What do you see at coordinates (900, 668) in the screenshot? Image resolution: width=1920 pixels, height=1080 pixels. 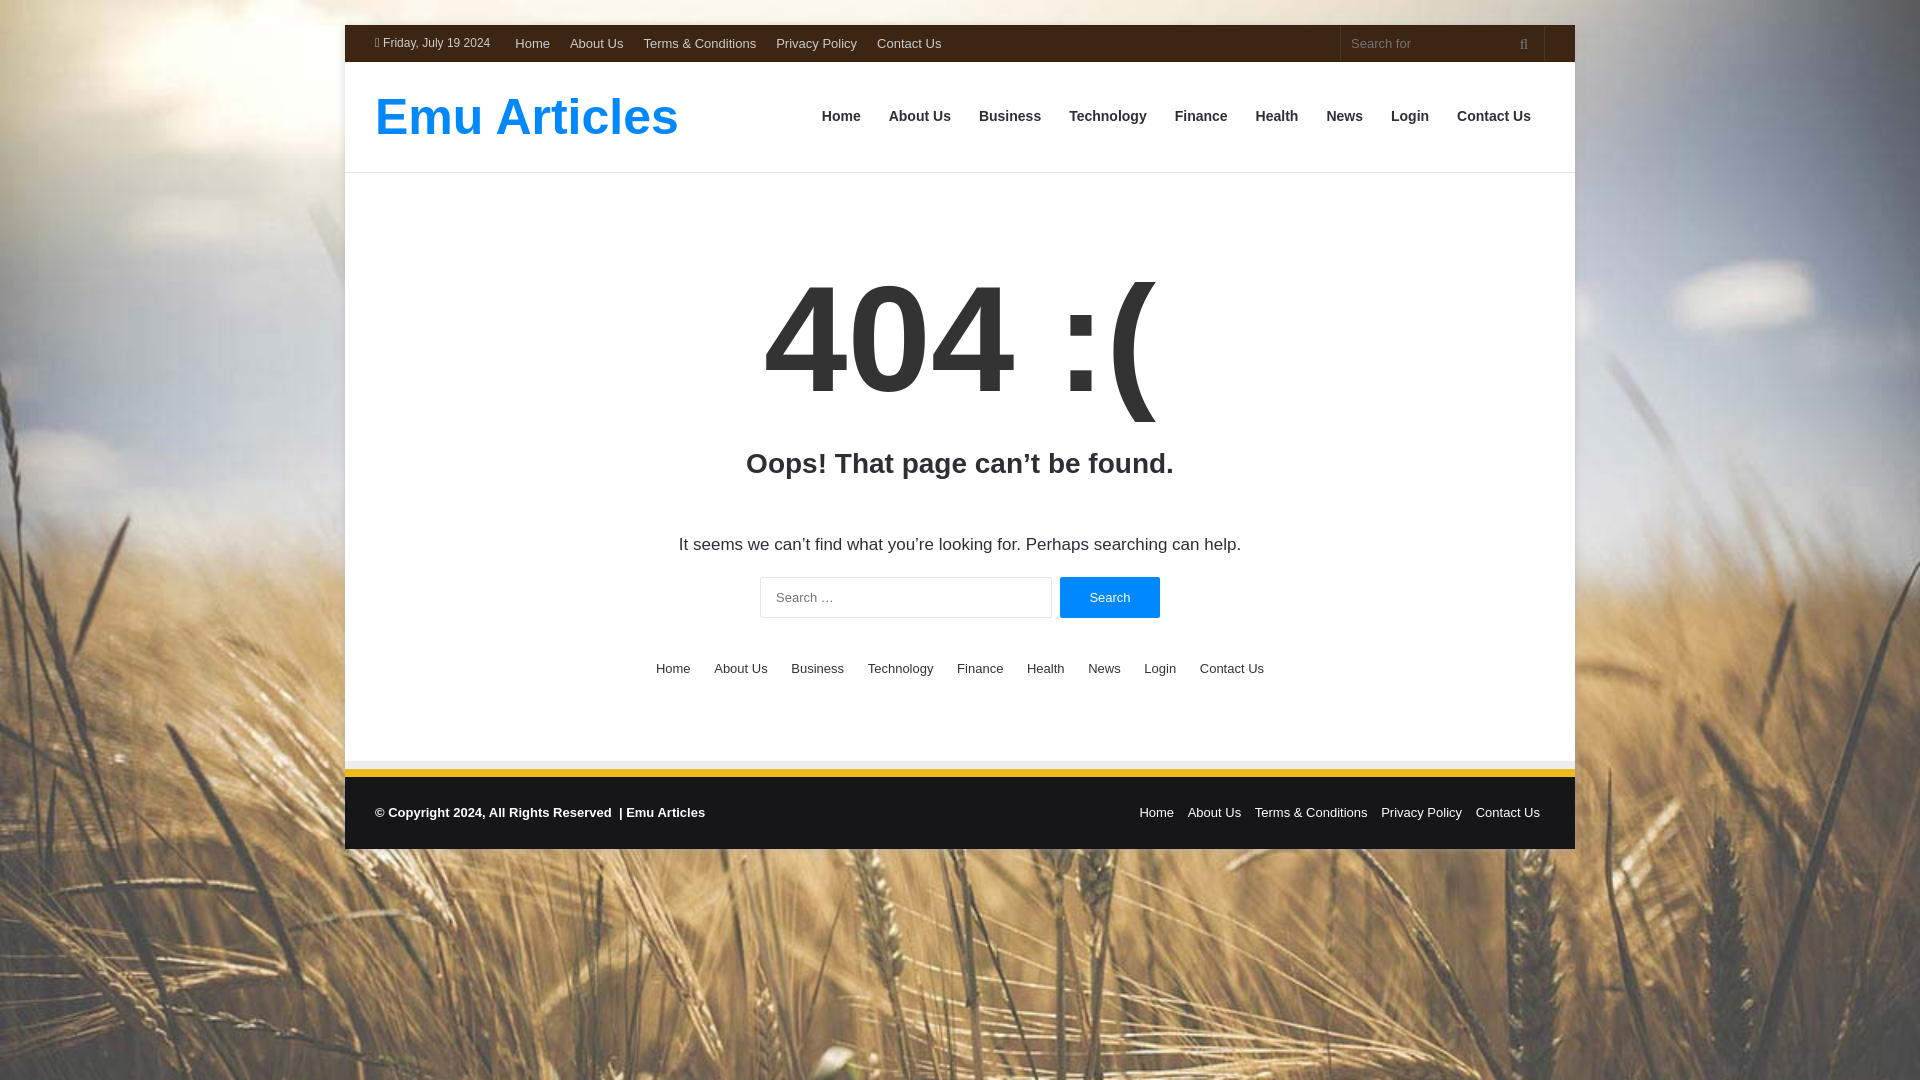 I see `Technology` at bounding box center [900, 668].